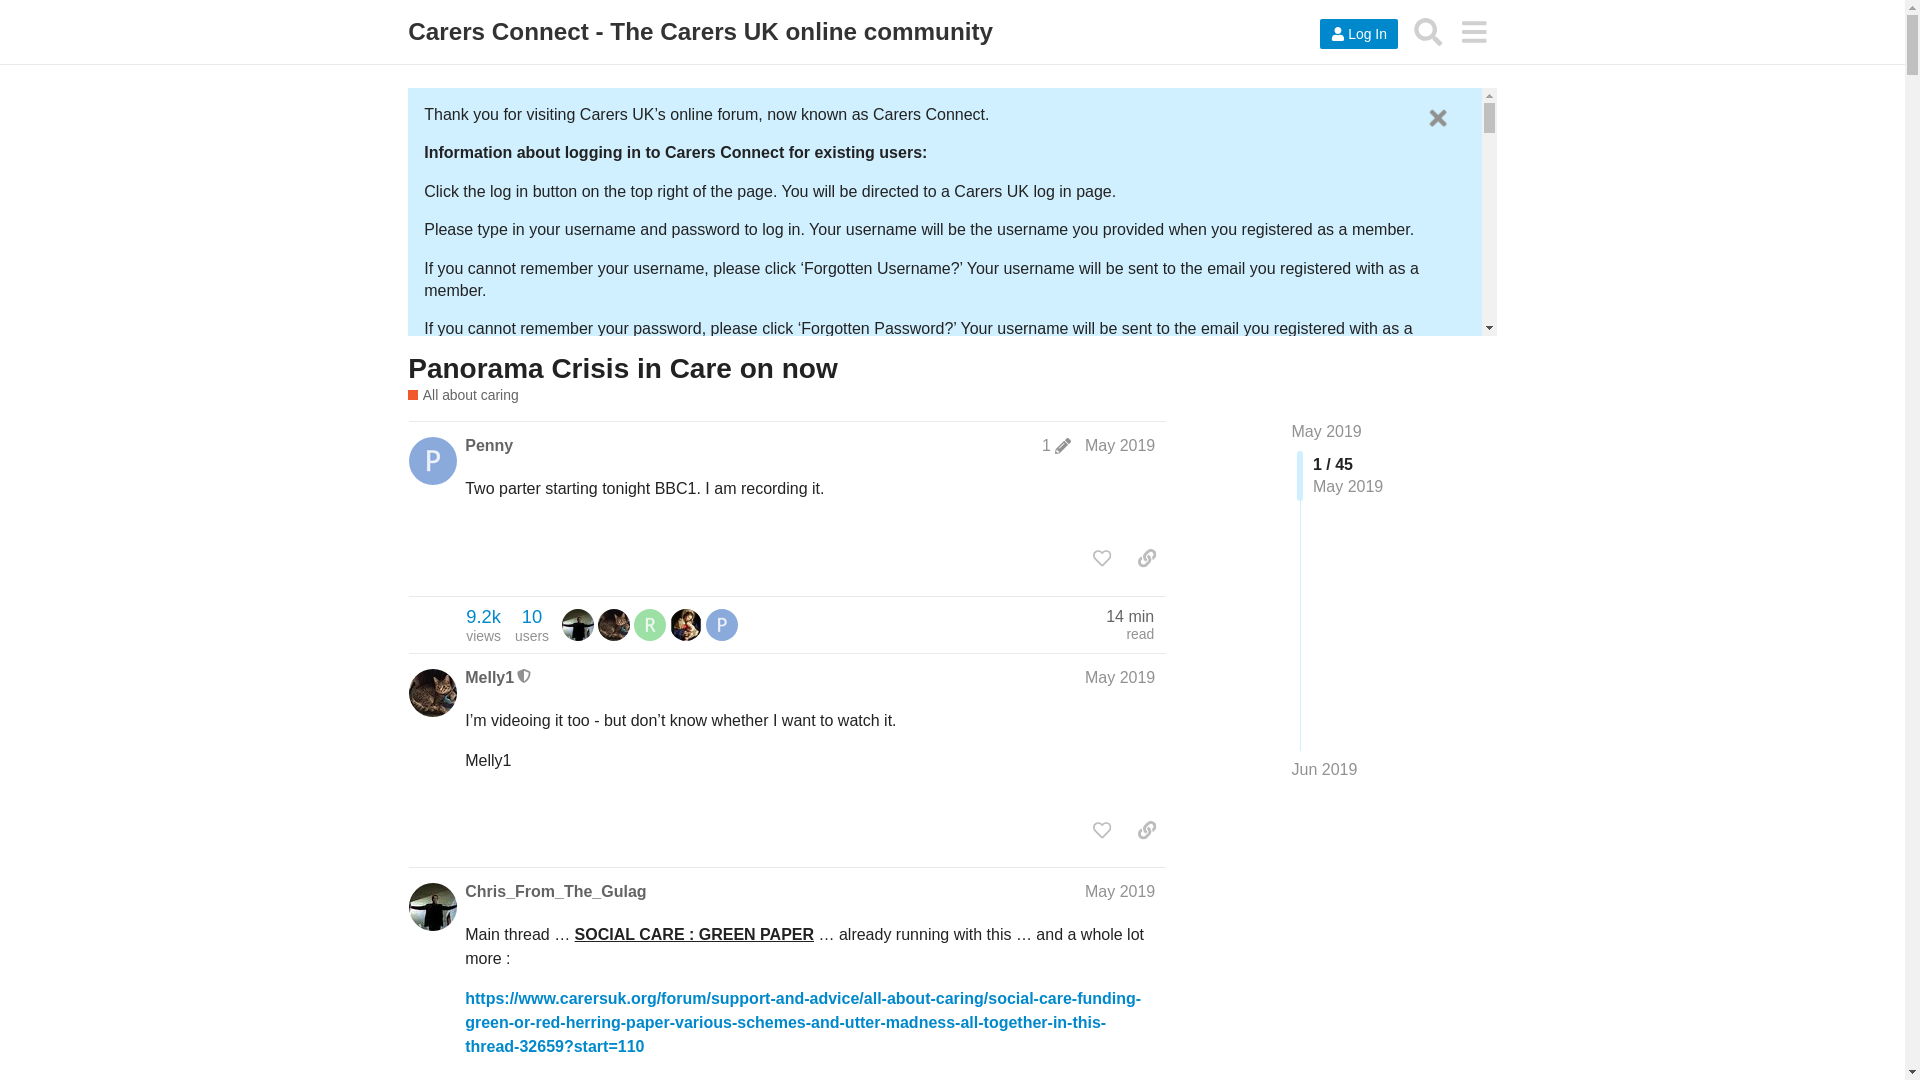 Image resolution: width=1920 pixels, height=1080 pixels. I want to click on Search, so click(1172, 450).